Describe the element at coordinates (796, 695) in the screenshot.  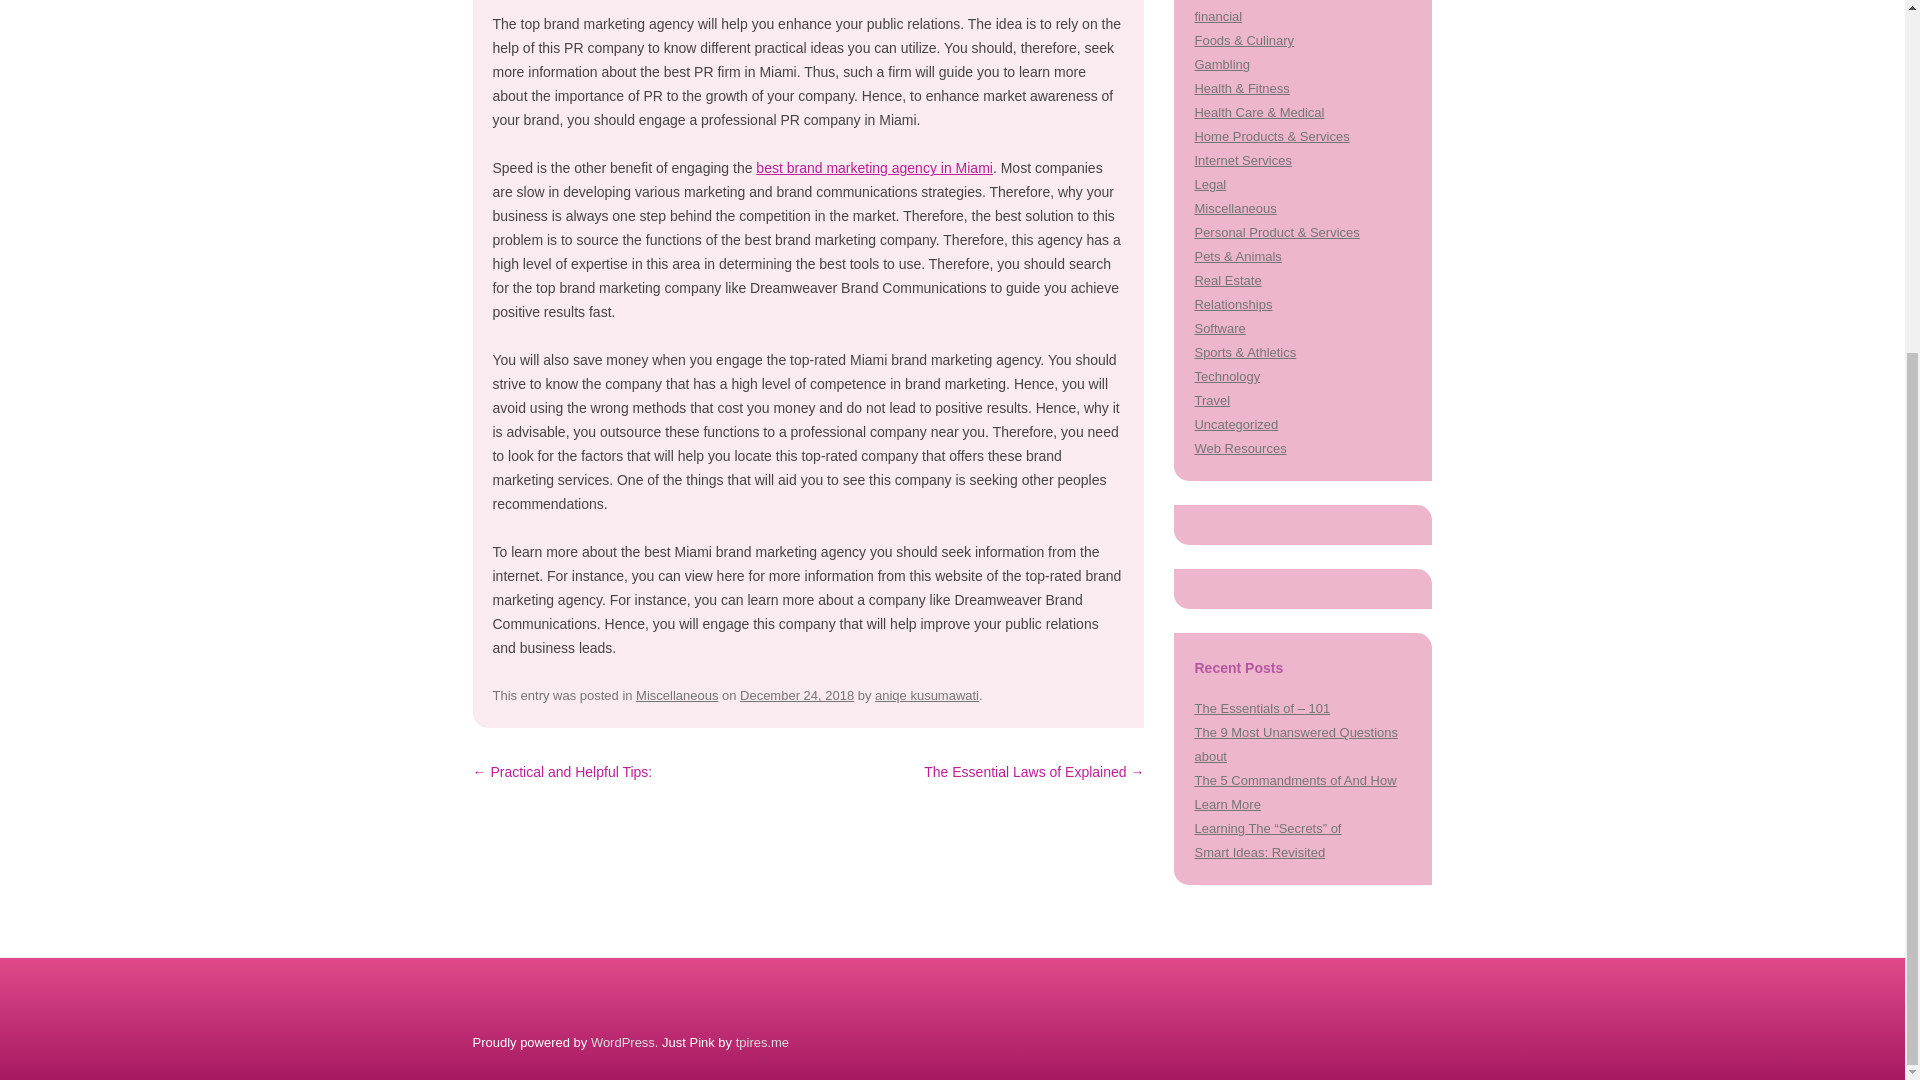
I see `9:33 am` at that location.